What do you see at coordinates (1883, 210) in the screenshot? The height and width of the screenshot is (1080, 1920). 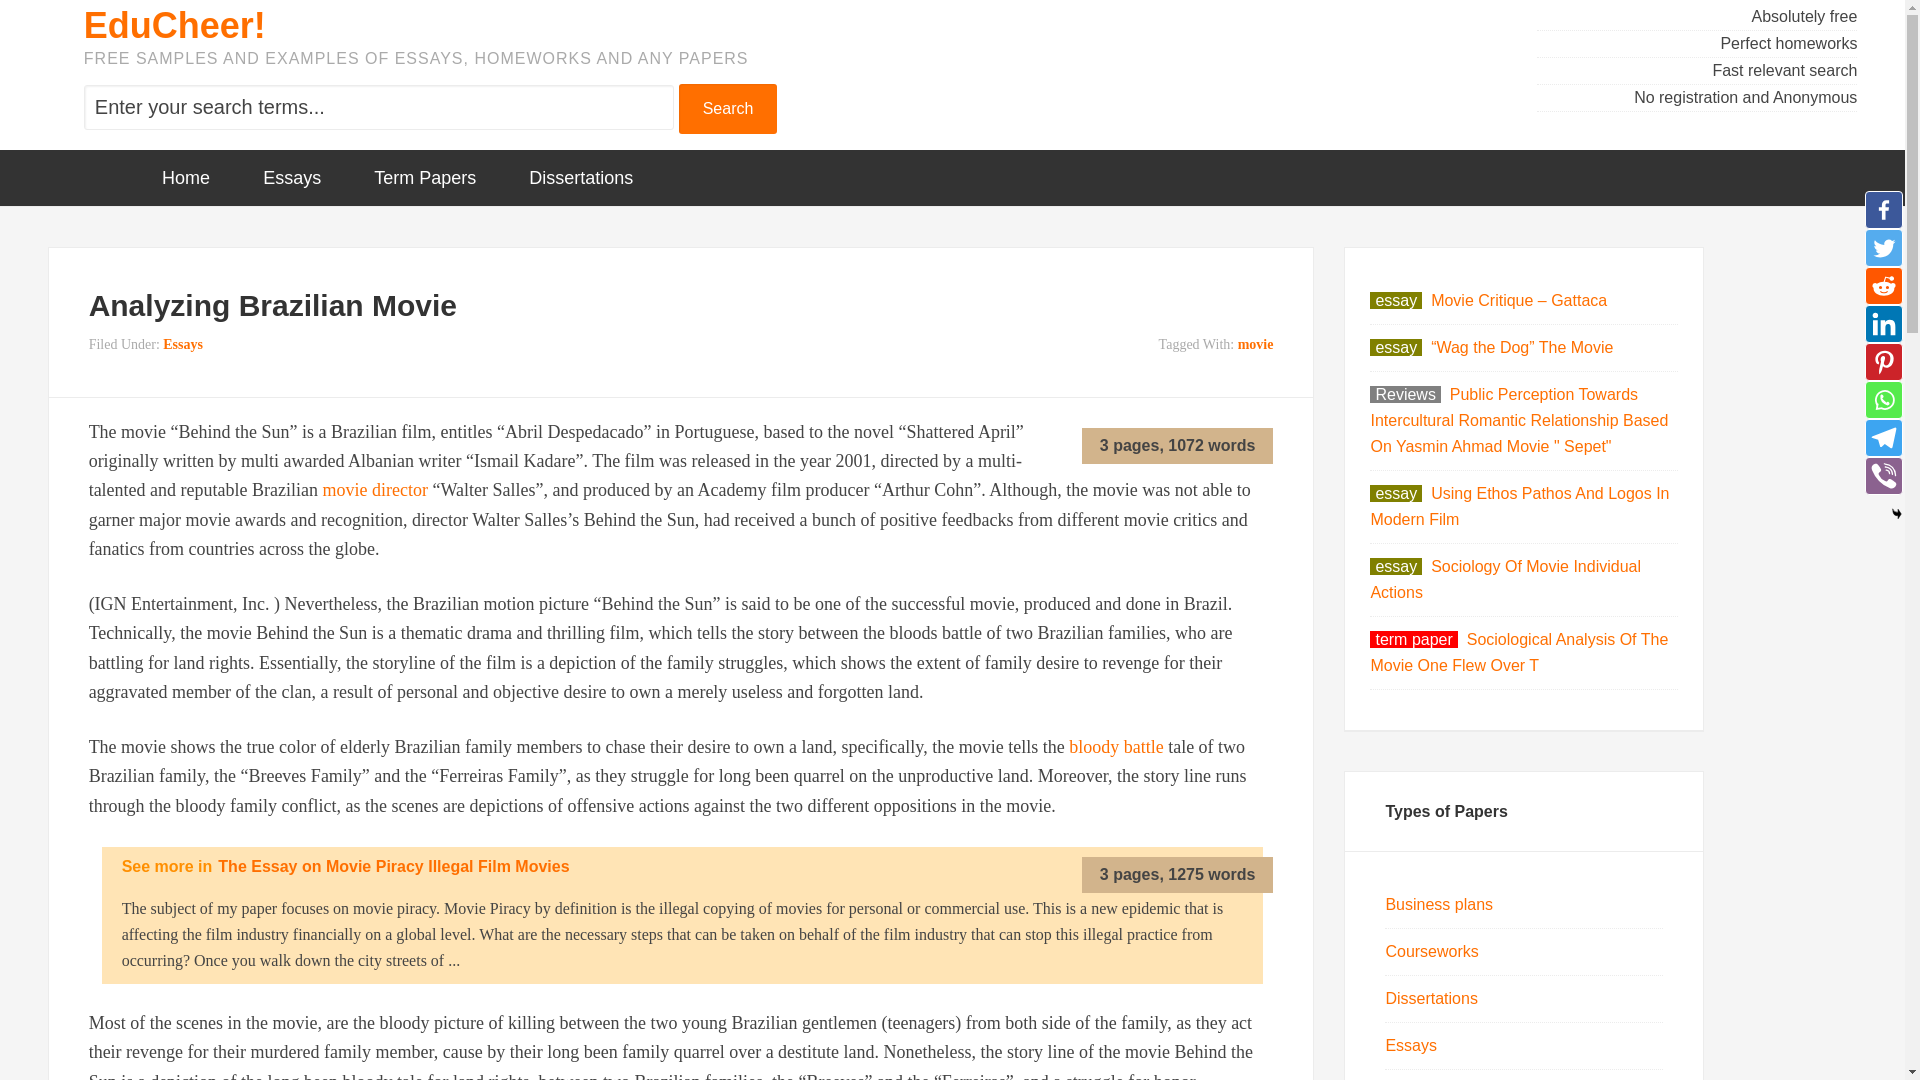 I see `Facebook` at bounding box center [1883, 210].